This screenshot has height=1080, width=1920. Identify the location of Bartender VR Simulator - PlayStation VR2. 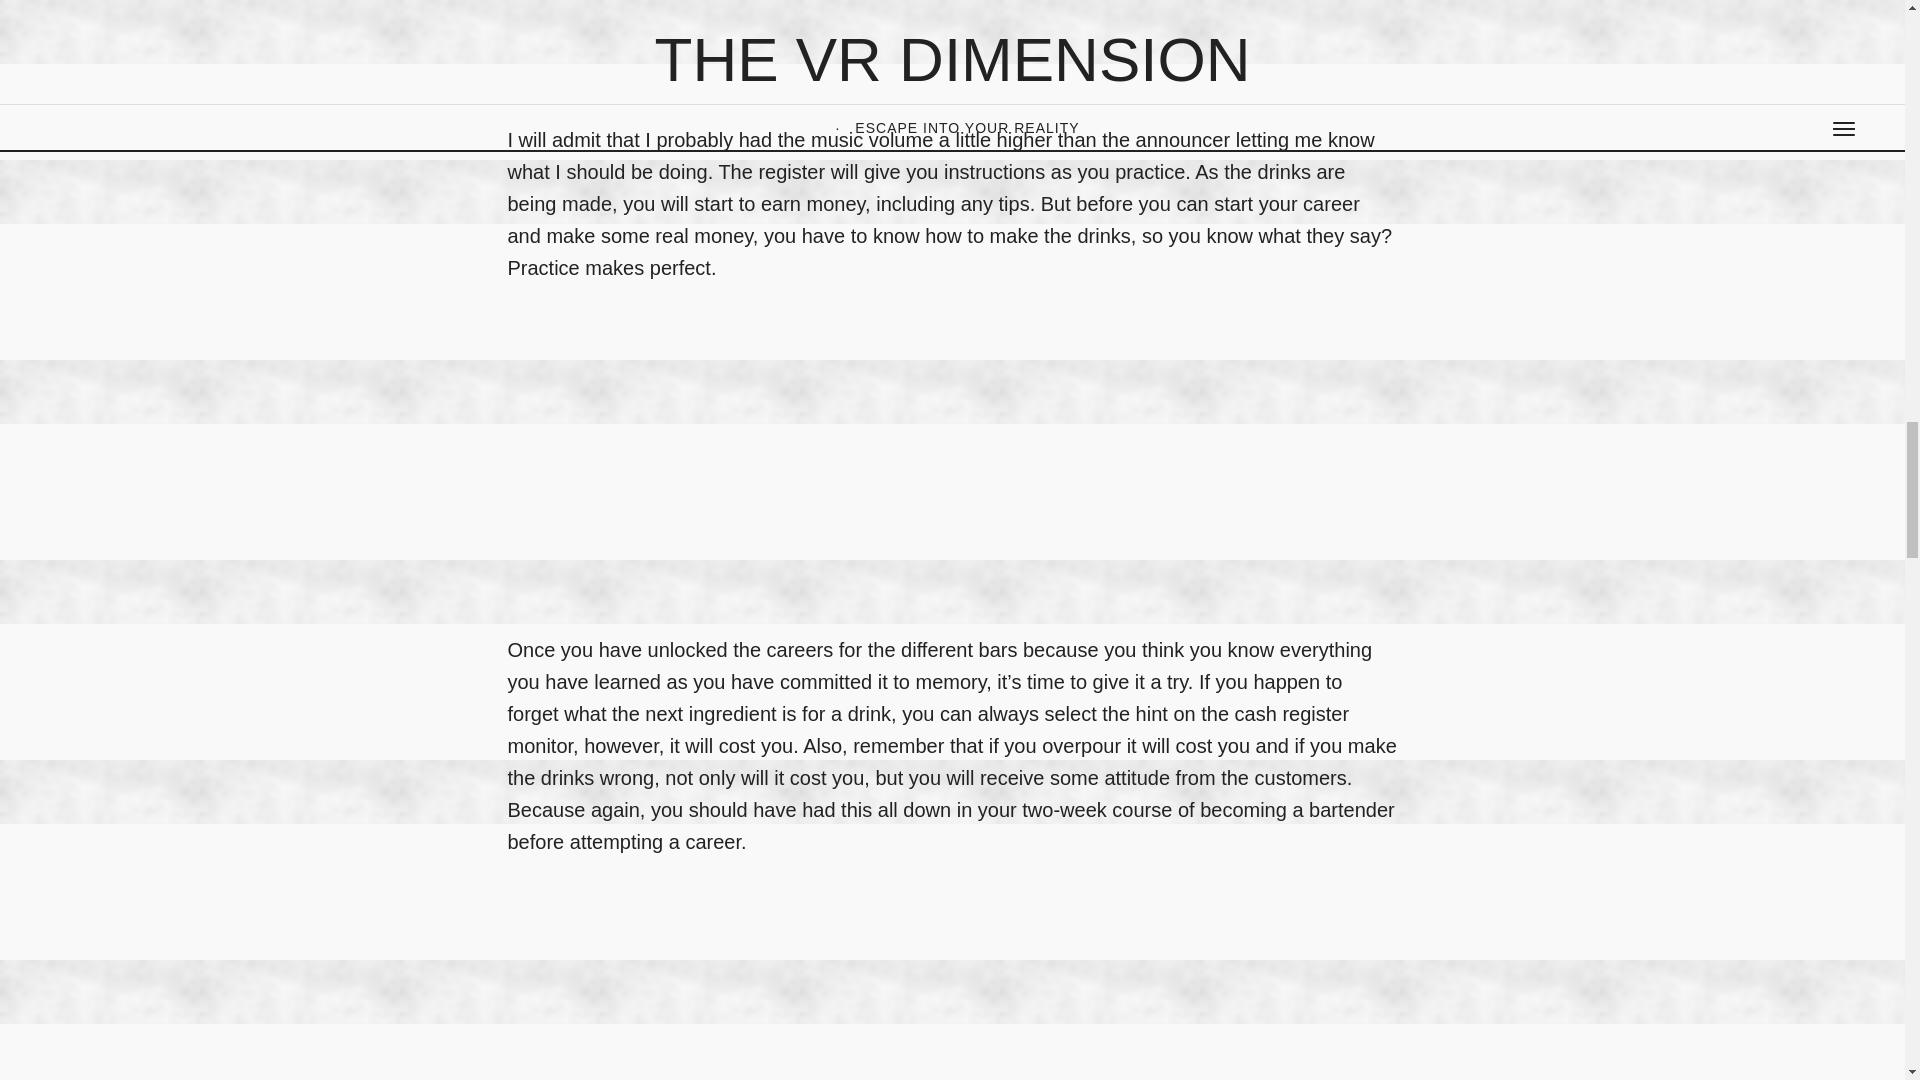
(758, 42).